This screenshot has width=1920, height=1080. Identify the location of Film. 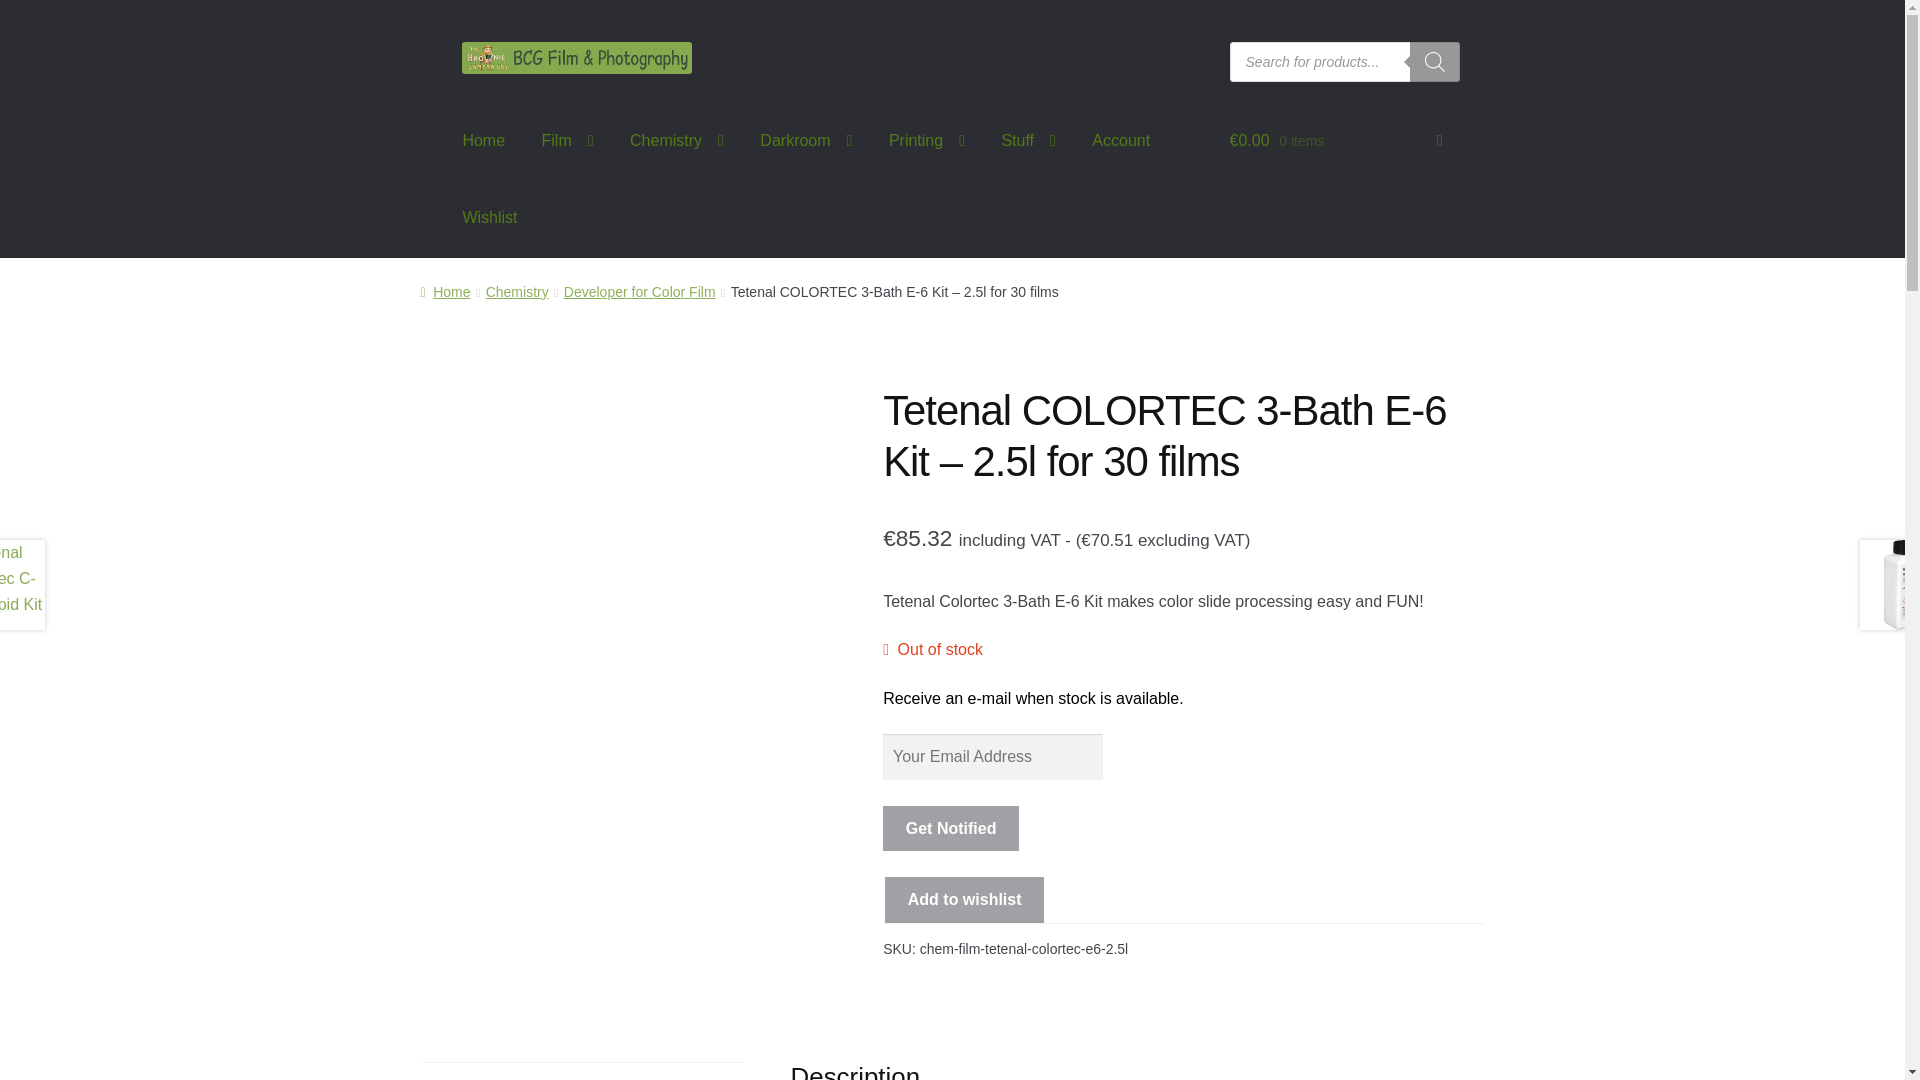
(568, 140).